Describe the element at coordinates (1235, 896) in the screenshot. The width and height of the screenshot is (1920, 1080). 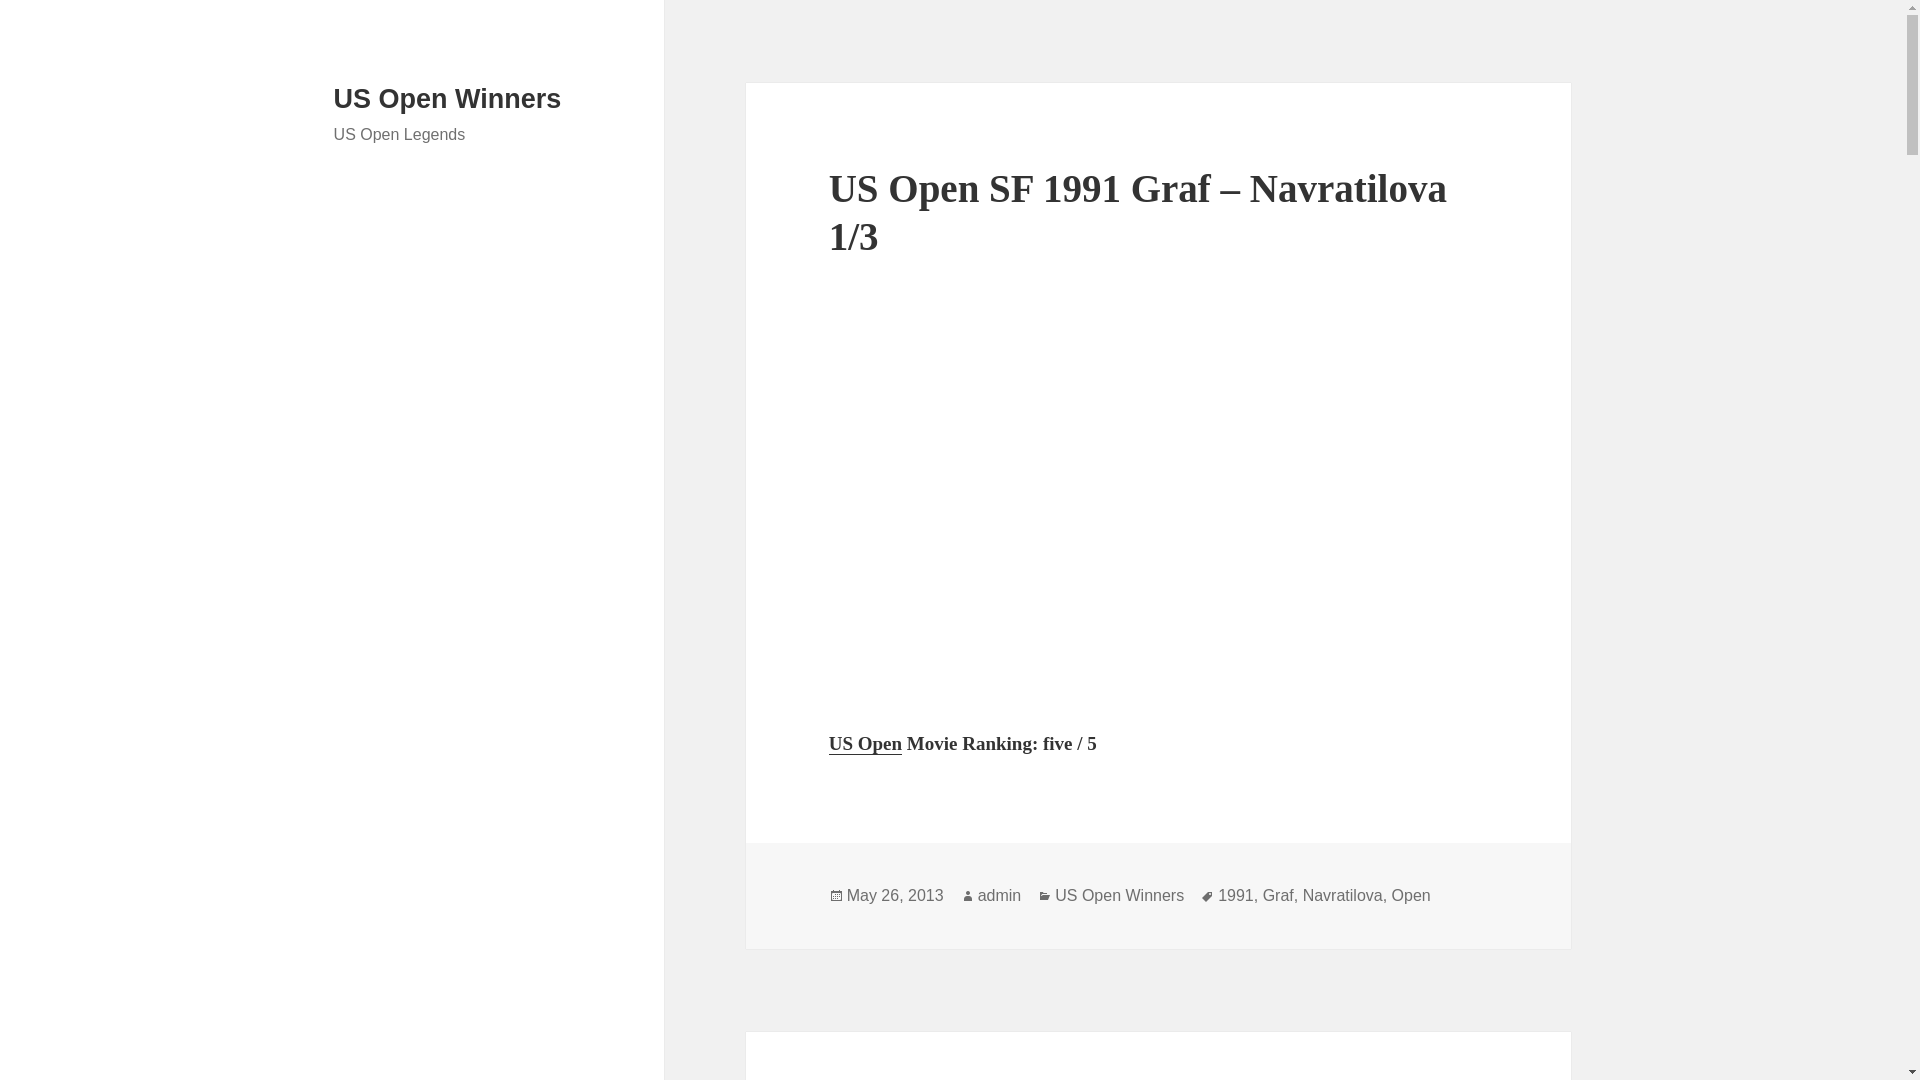
I see `1991` at that location.